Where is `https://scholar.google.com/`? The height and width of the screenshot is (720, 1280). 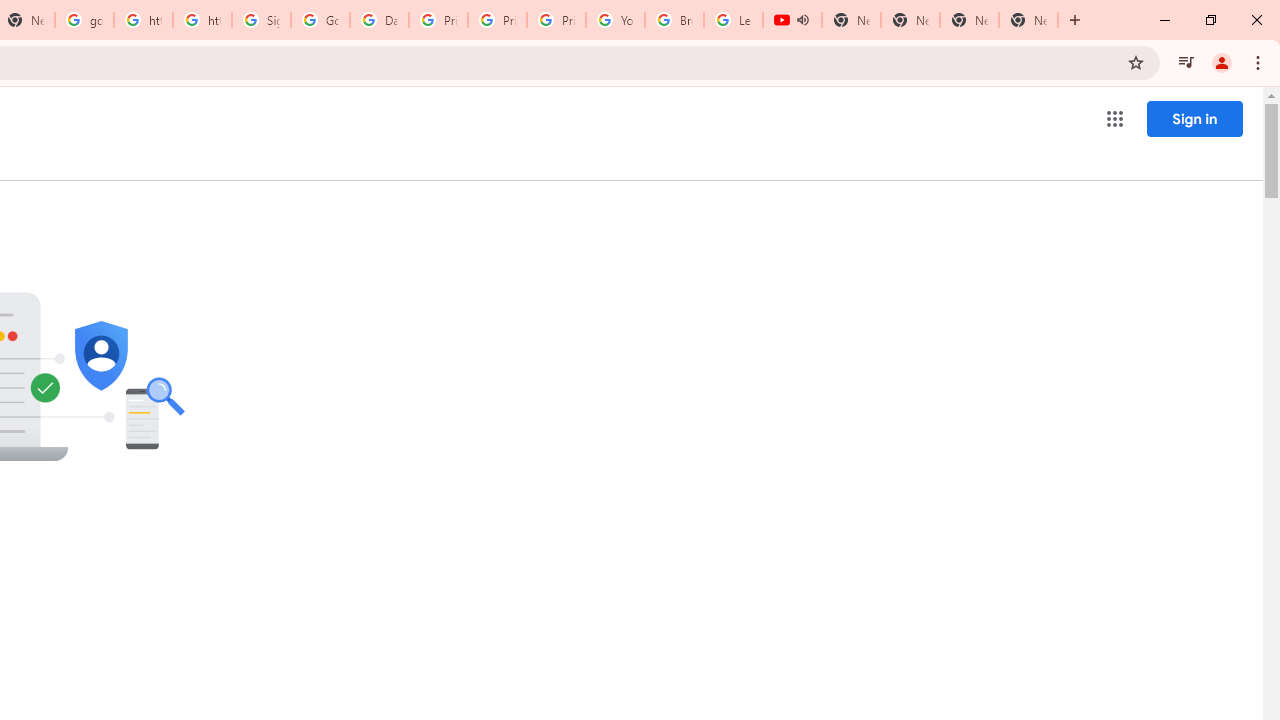
https://scholar.google.com/ is located at coordinates (202, 20).